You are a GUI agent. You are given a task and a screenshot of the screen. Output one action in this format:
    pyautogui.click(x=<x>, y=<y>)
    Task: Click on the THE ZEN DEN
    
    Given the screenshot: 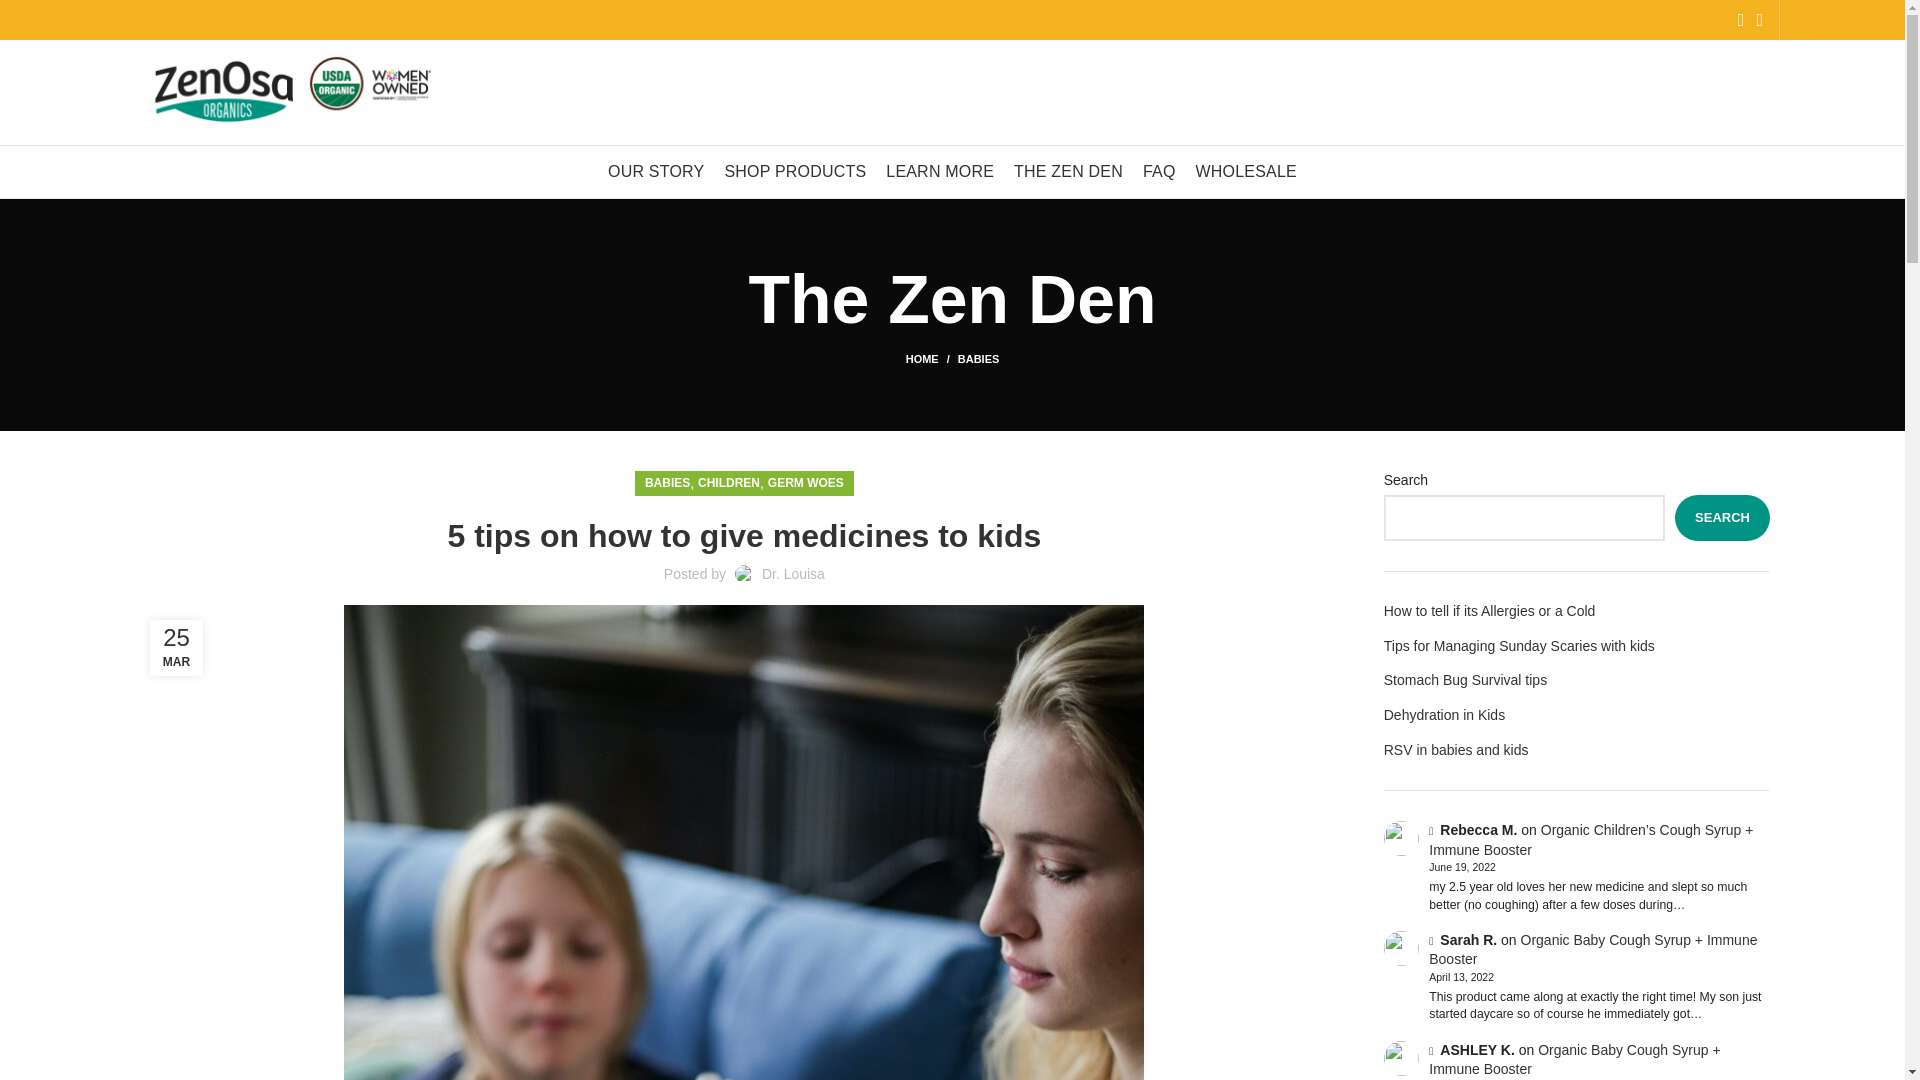 What is the action you would take?
    pyautogui.click(x=1068, y=172)
    